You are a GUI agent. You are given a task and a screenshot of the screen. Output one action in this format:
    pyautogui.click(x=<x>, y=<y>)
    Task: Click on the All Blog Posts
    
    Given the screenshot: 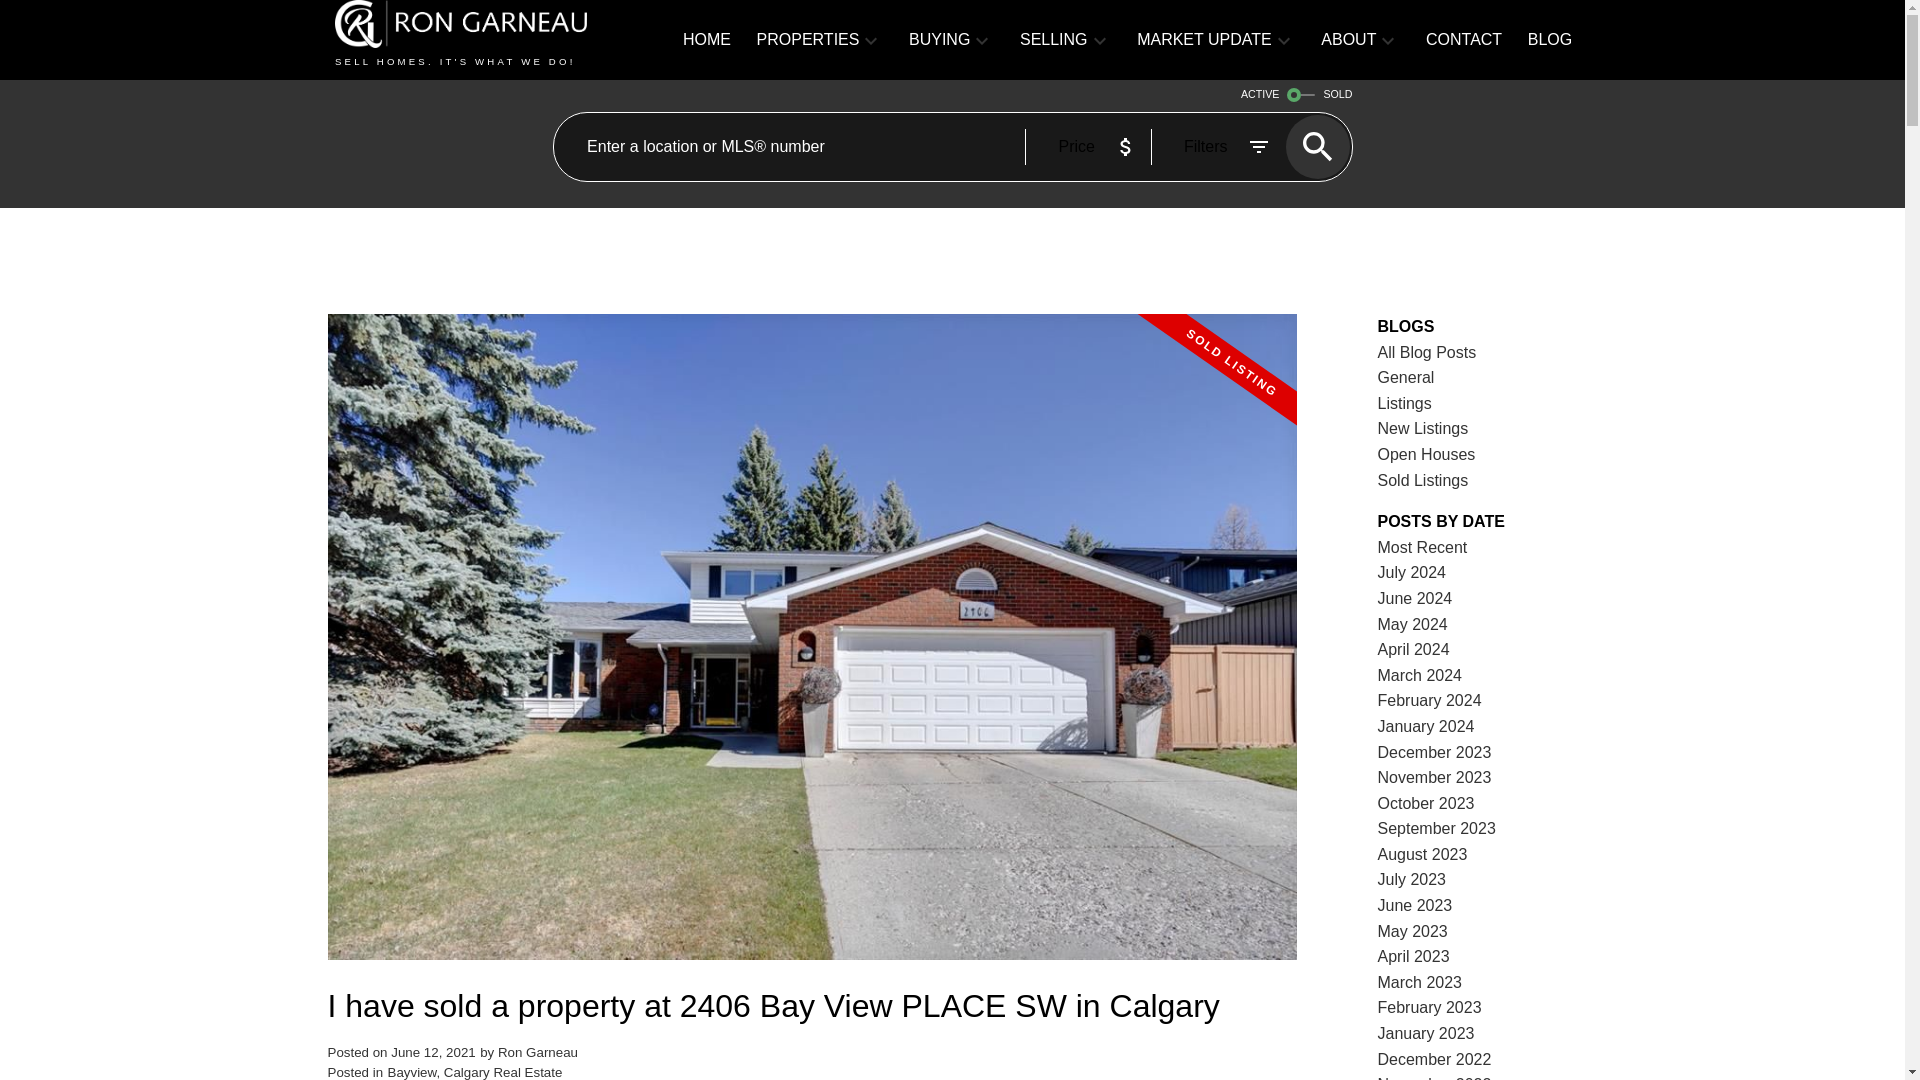 What is the action you would take?
    pyautogui.click(x=1427, y=352)
    